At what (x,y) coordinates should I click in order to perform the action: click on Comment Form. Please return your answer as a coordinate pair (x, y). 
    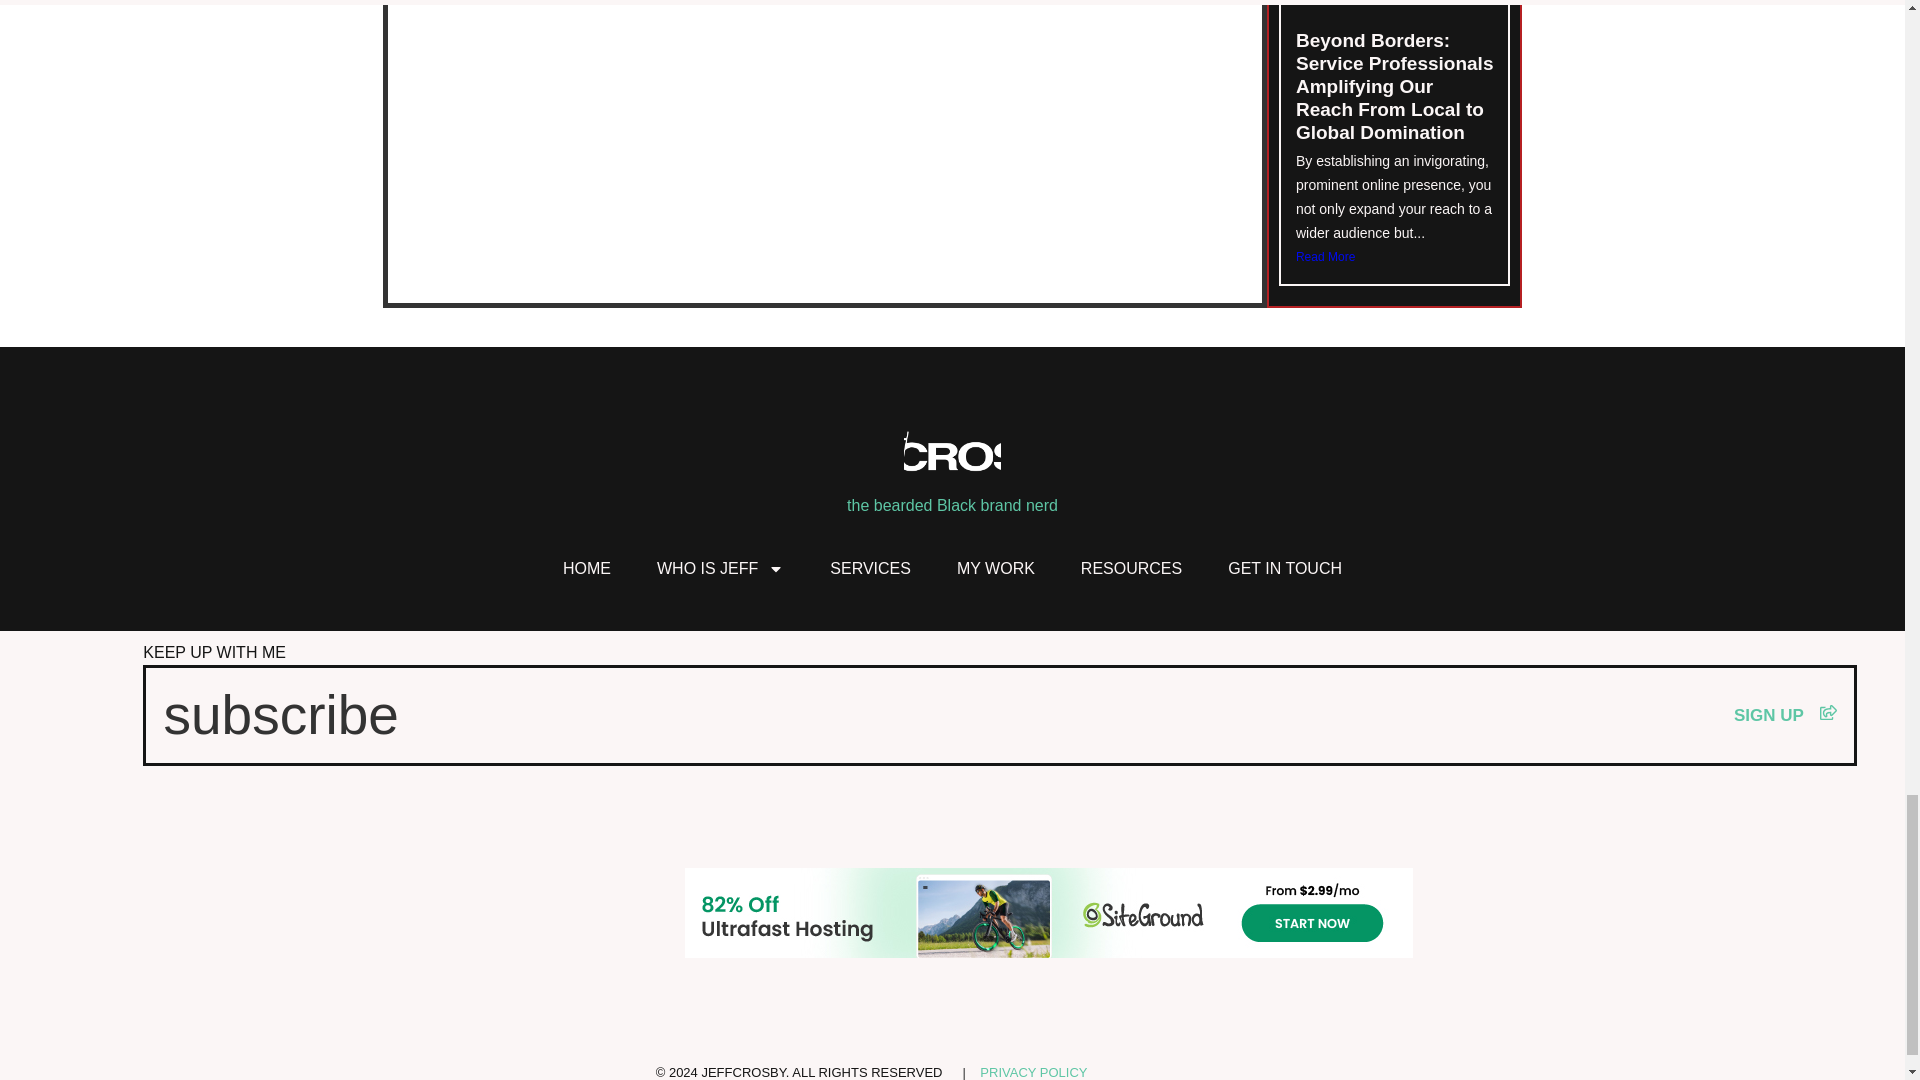
    Looking at the image, I should click on (824, 92).